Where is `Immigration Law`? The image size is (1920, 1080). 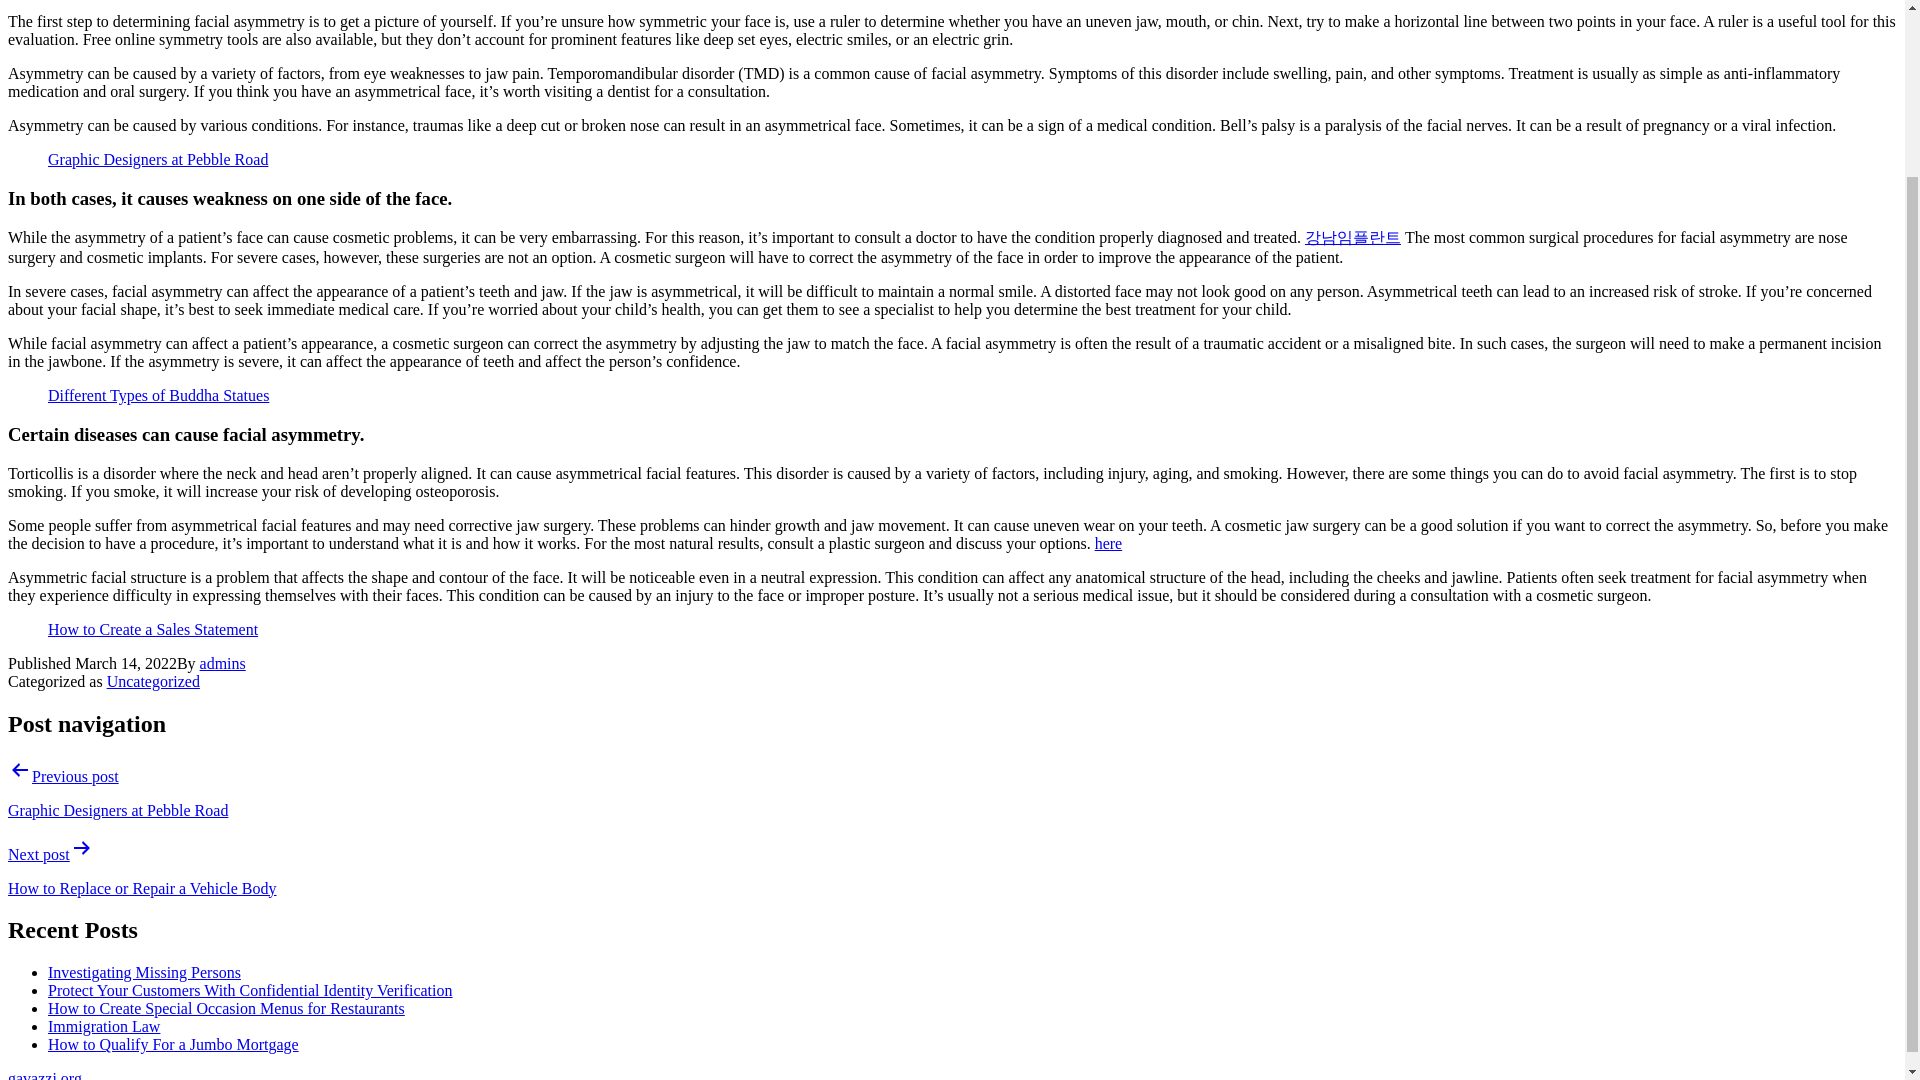
Immigration Law is located at coordinates (104, 1026).